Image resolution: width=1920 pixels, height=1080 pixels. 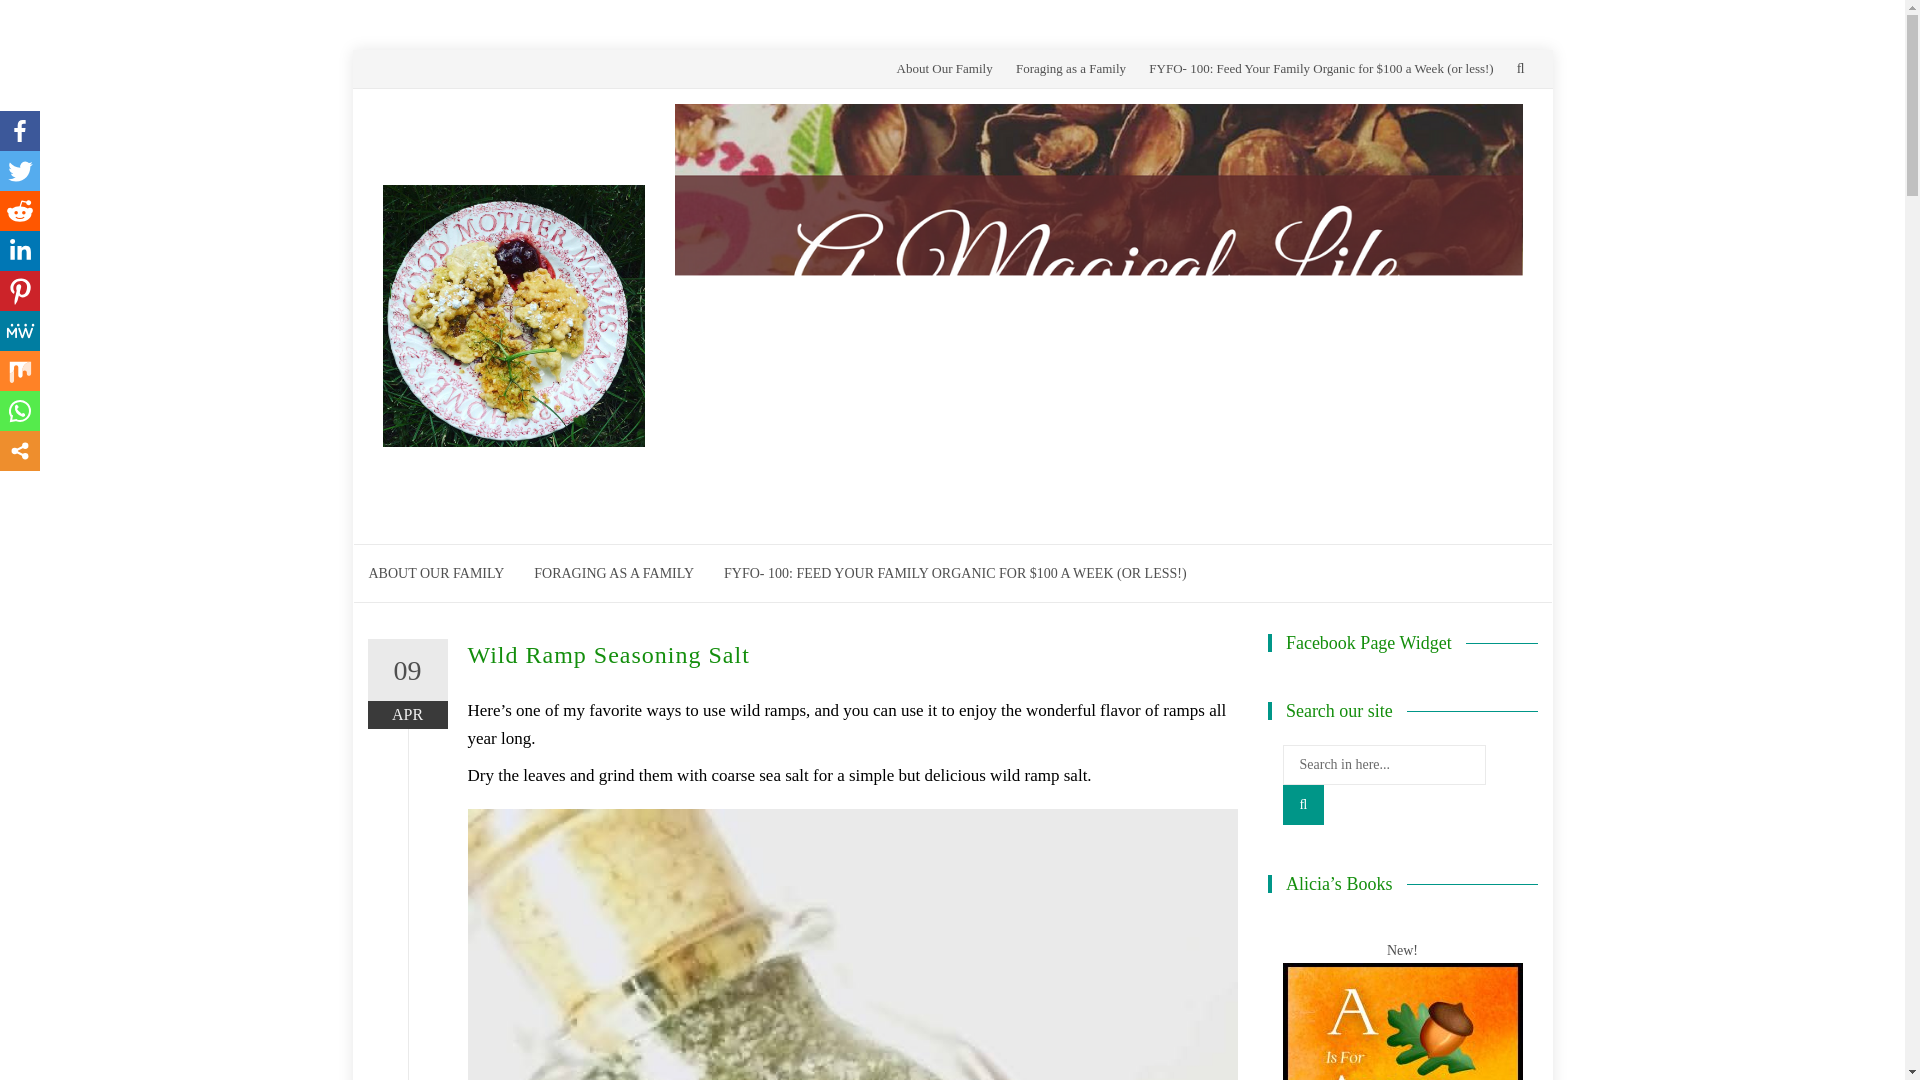 I want to click on About Our Family, so click(x=944, y=68).